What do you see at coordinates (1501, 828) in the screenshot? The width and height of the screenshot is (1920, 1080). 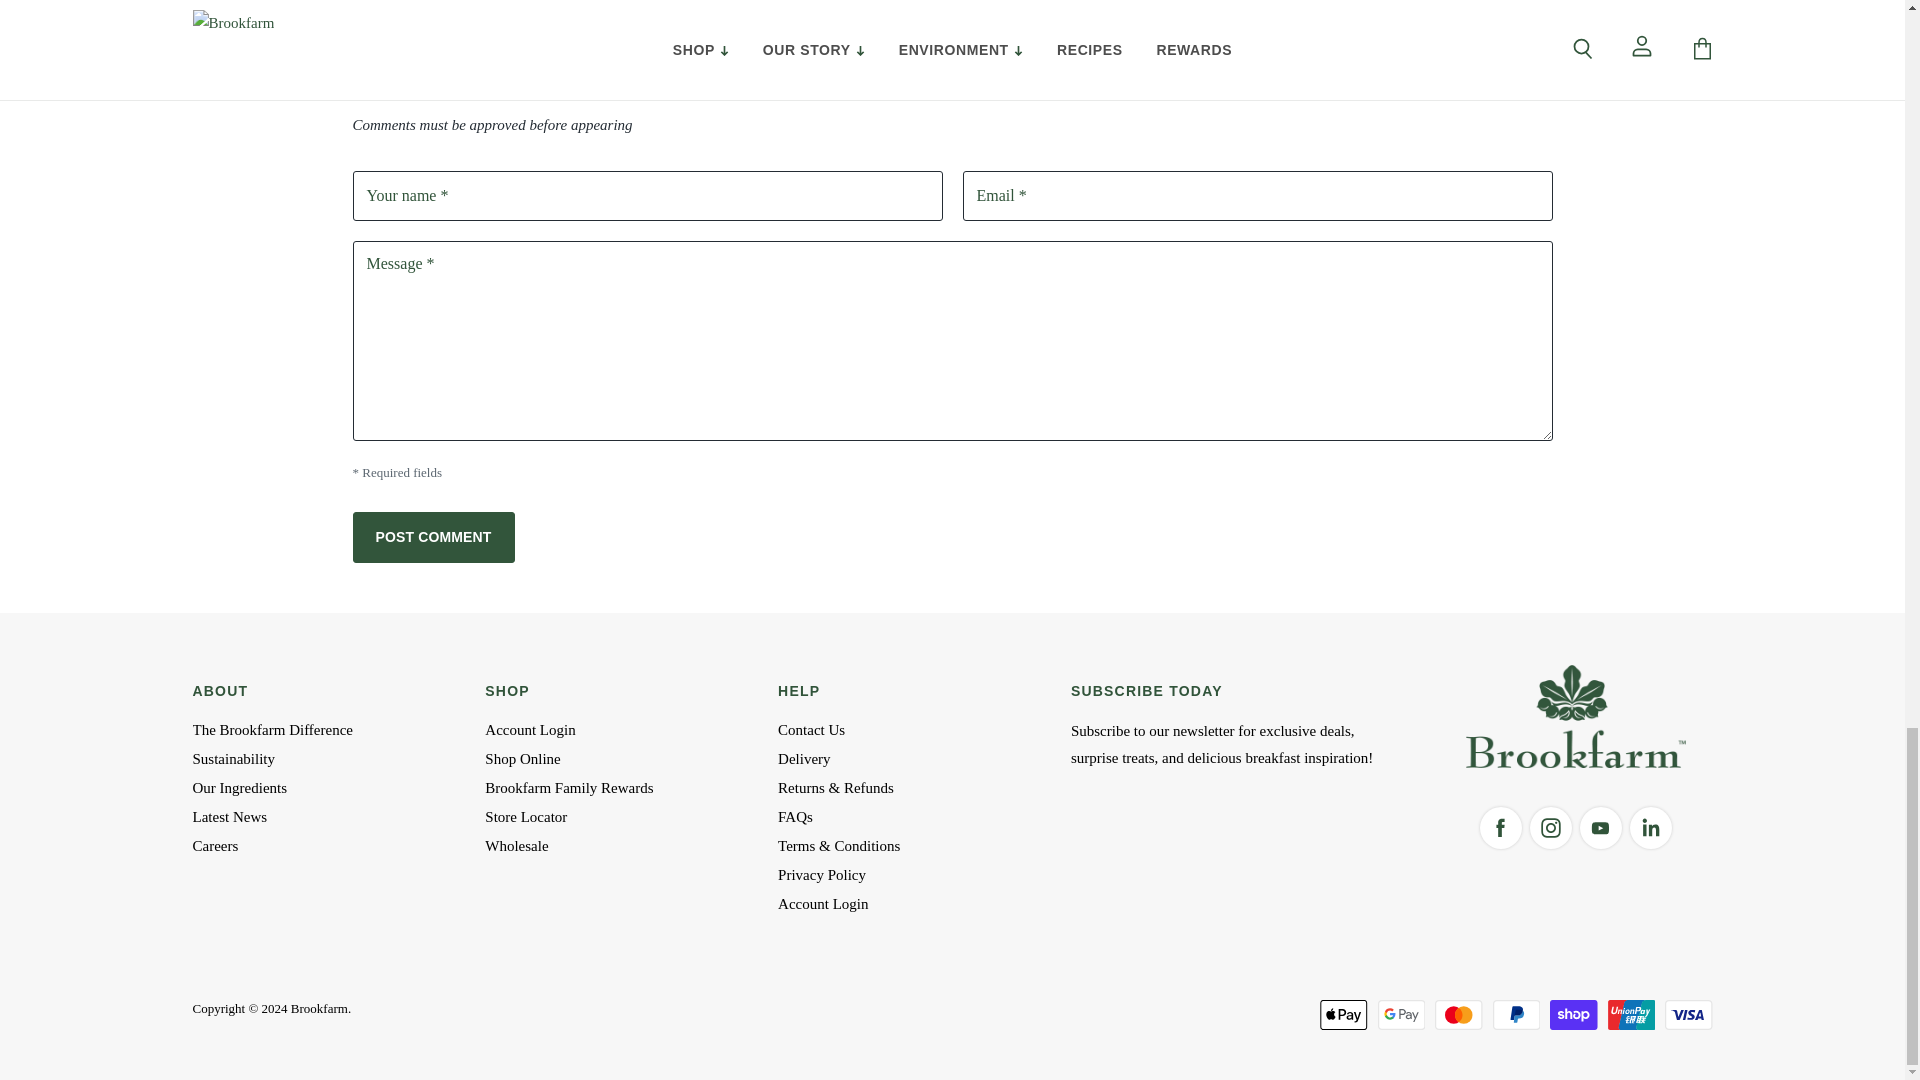 I see `Facebook` at bounding box center [1501, 828].